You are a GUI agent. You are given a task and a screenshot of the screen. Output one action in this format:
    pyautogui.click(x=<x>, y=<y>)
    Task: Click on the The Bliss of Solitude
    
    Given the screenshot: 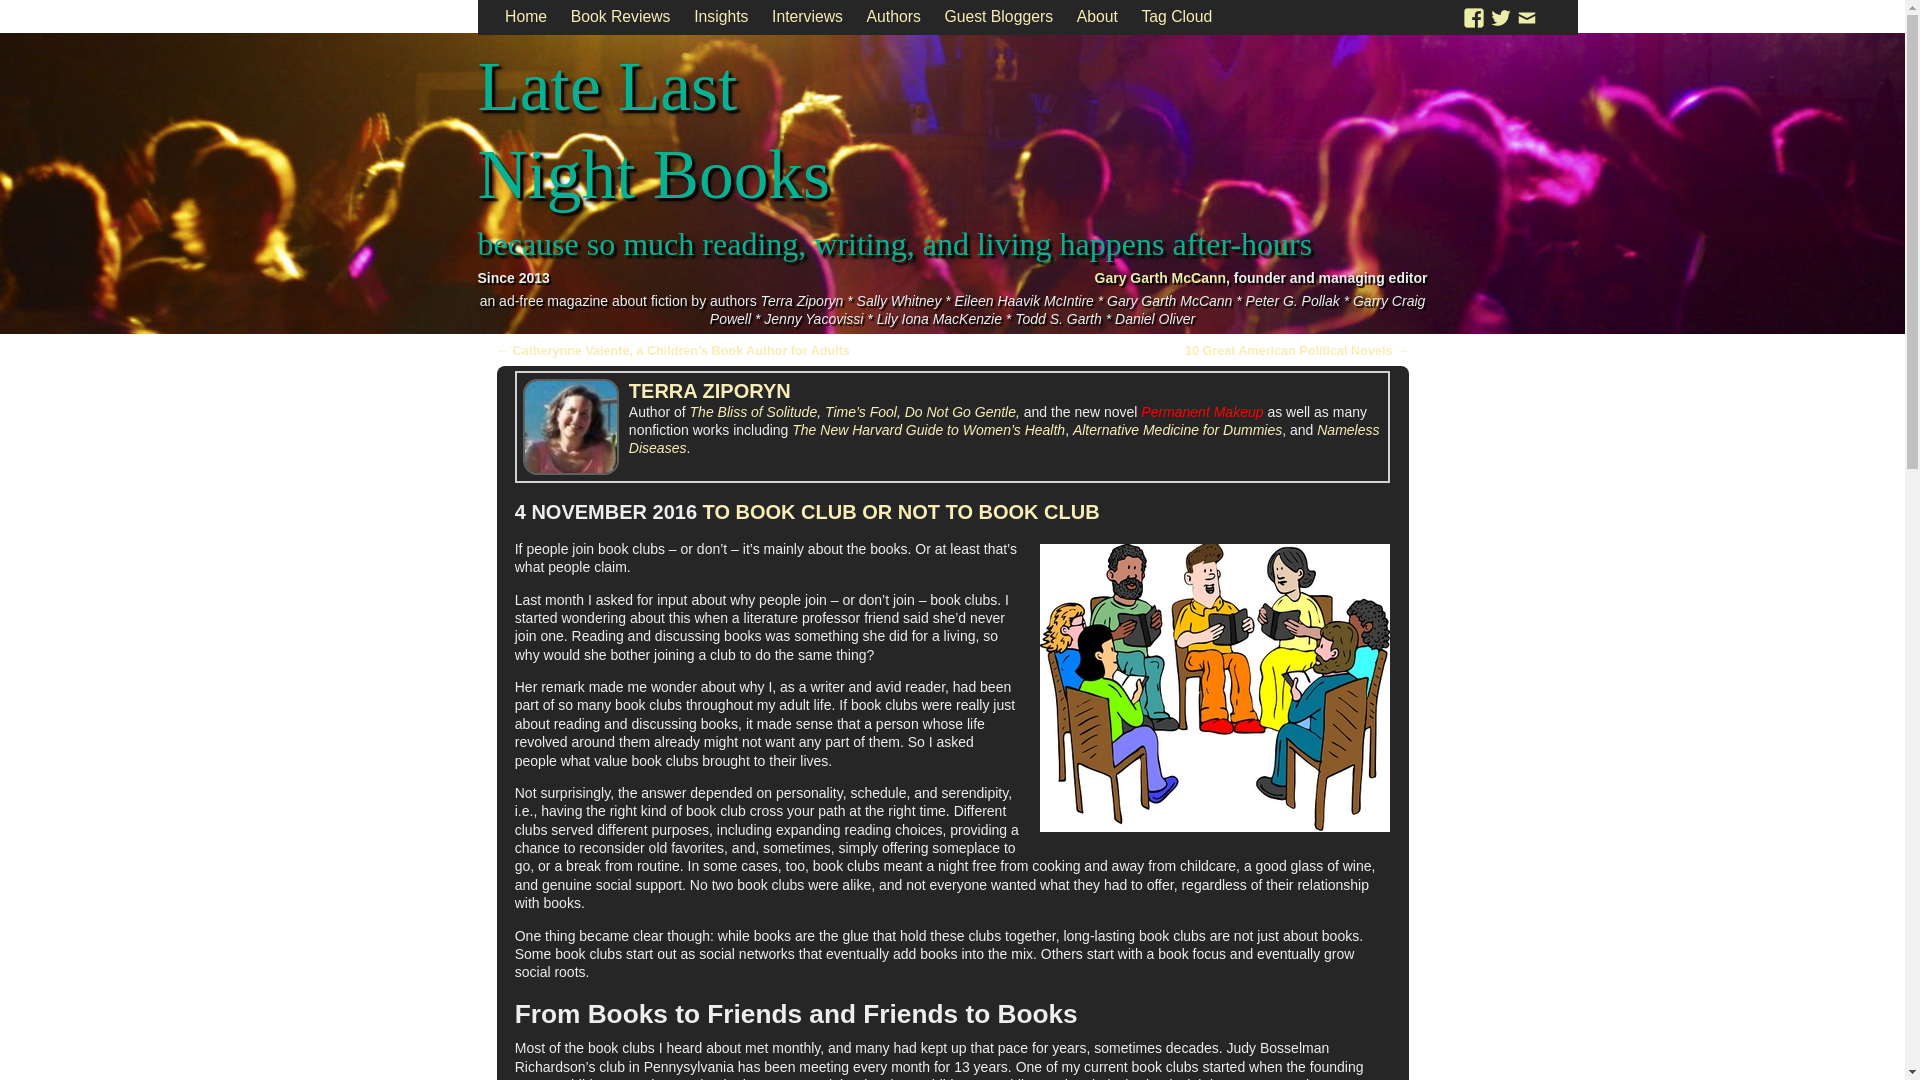 What is the action you would take?
    pyautogui.click(x=753, y=412)
    